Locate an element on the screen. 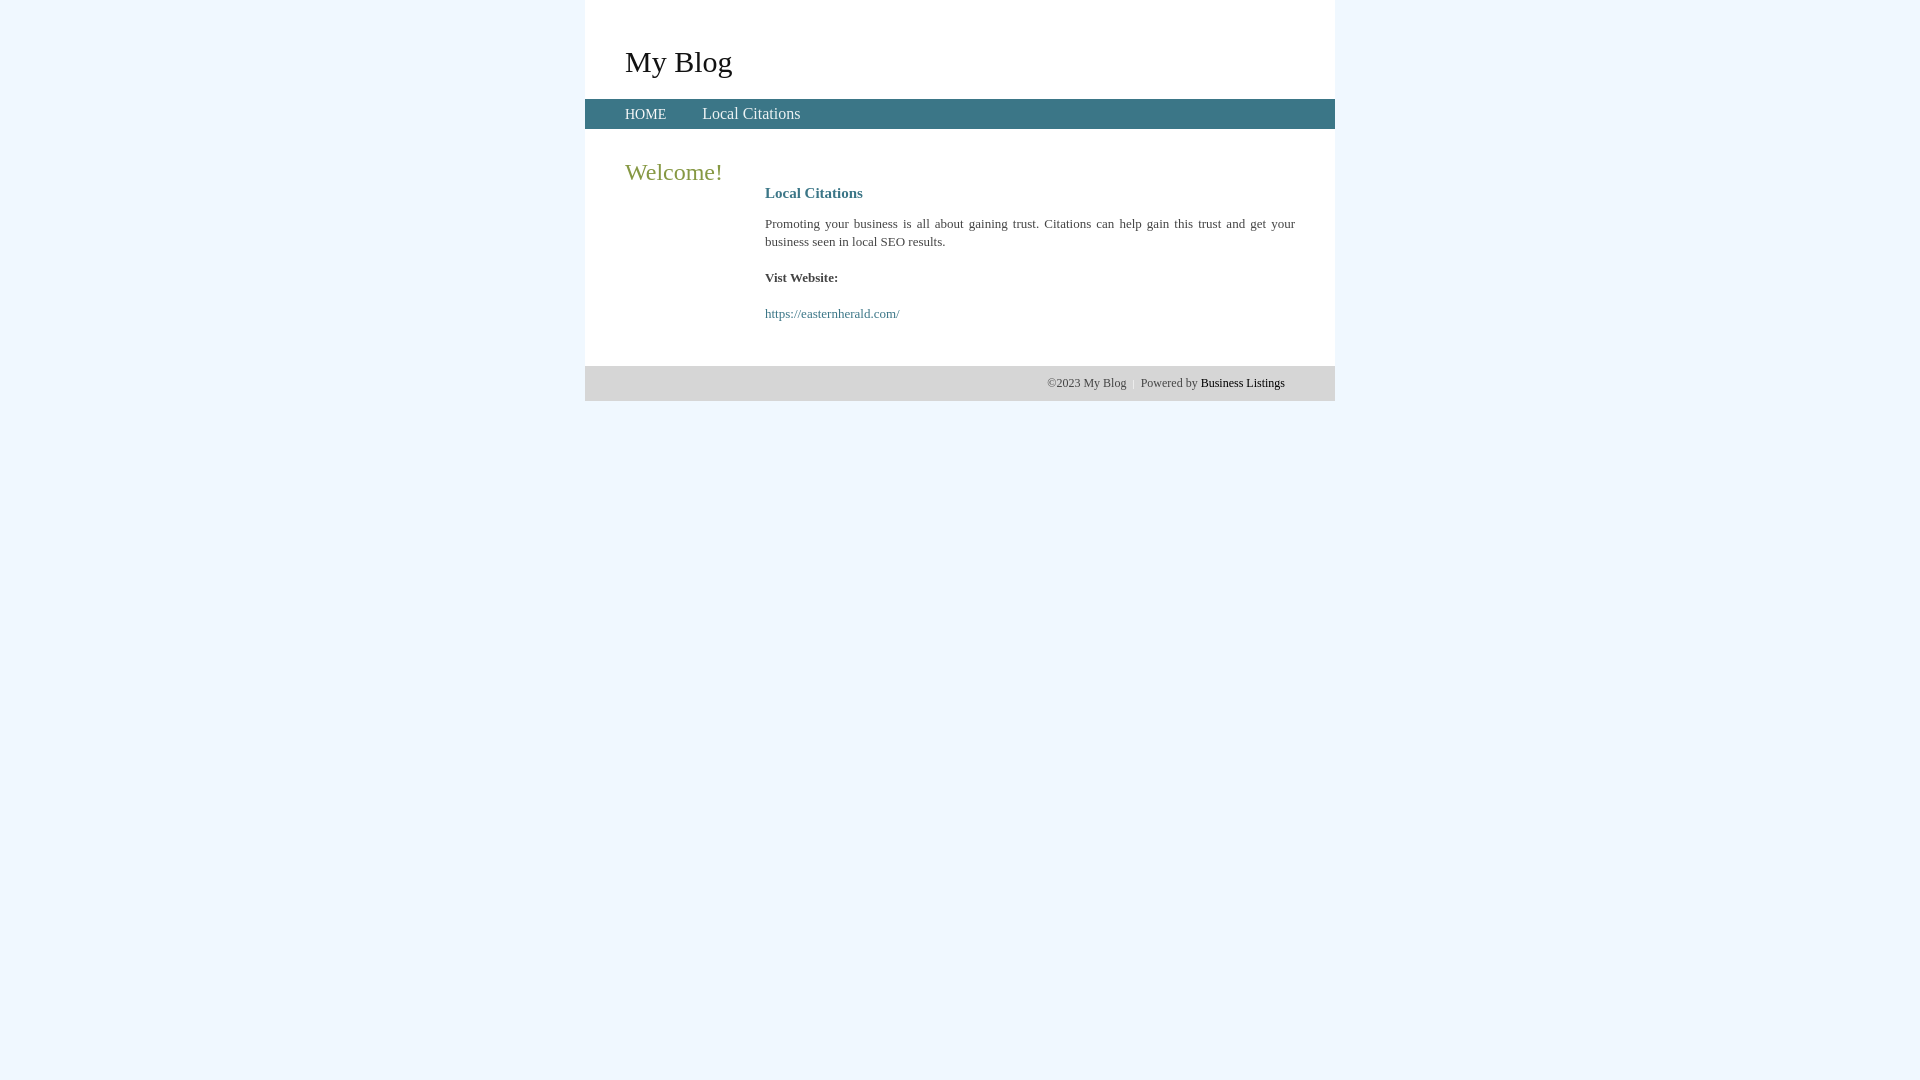 The width and height of the screenshot is (1920, 1080). Local Citations is located at coordinates (751, 114).